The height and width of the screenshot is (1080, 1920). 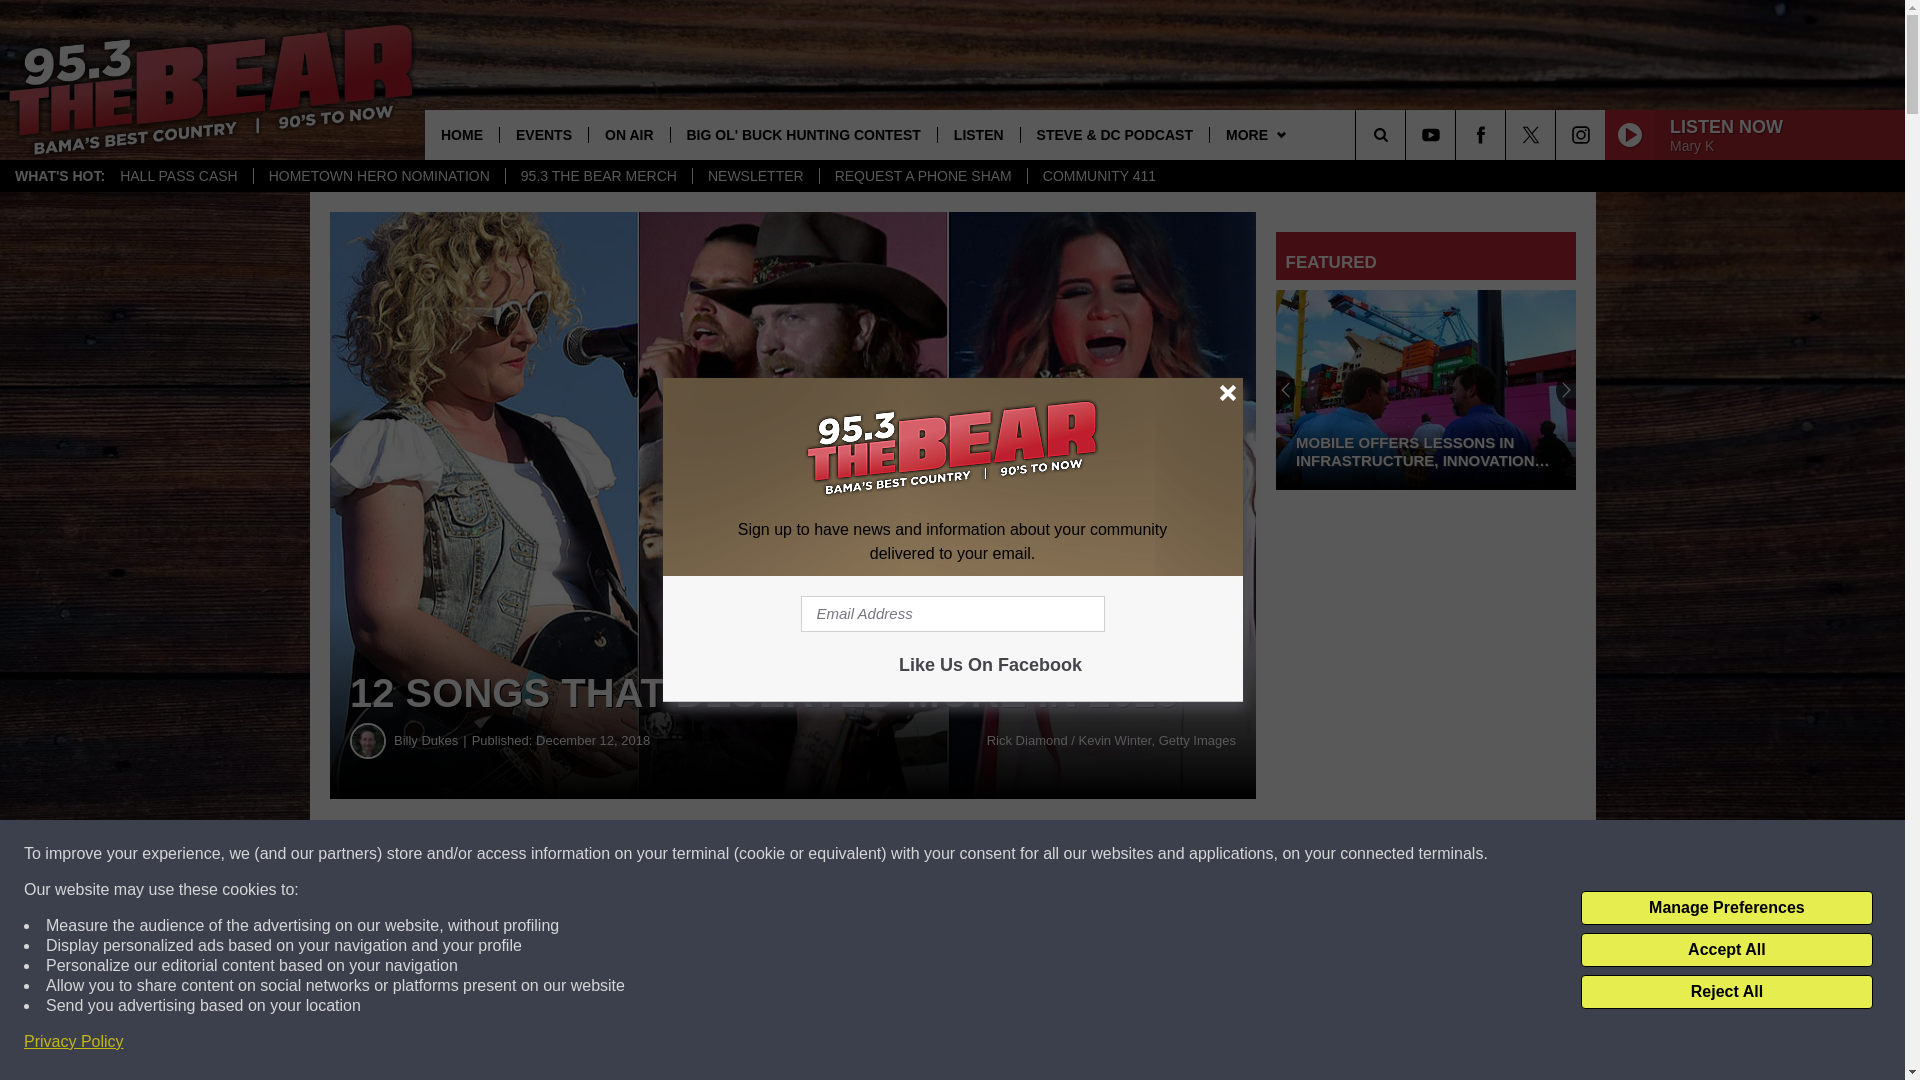 What do you see at coordinates (803, 134) in the screenshot?
I see `BIG OL' BUCK HUNTING CONTEST` at bounding box center [803, 134].